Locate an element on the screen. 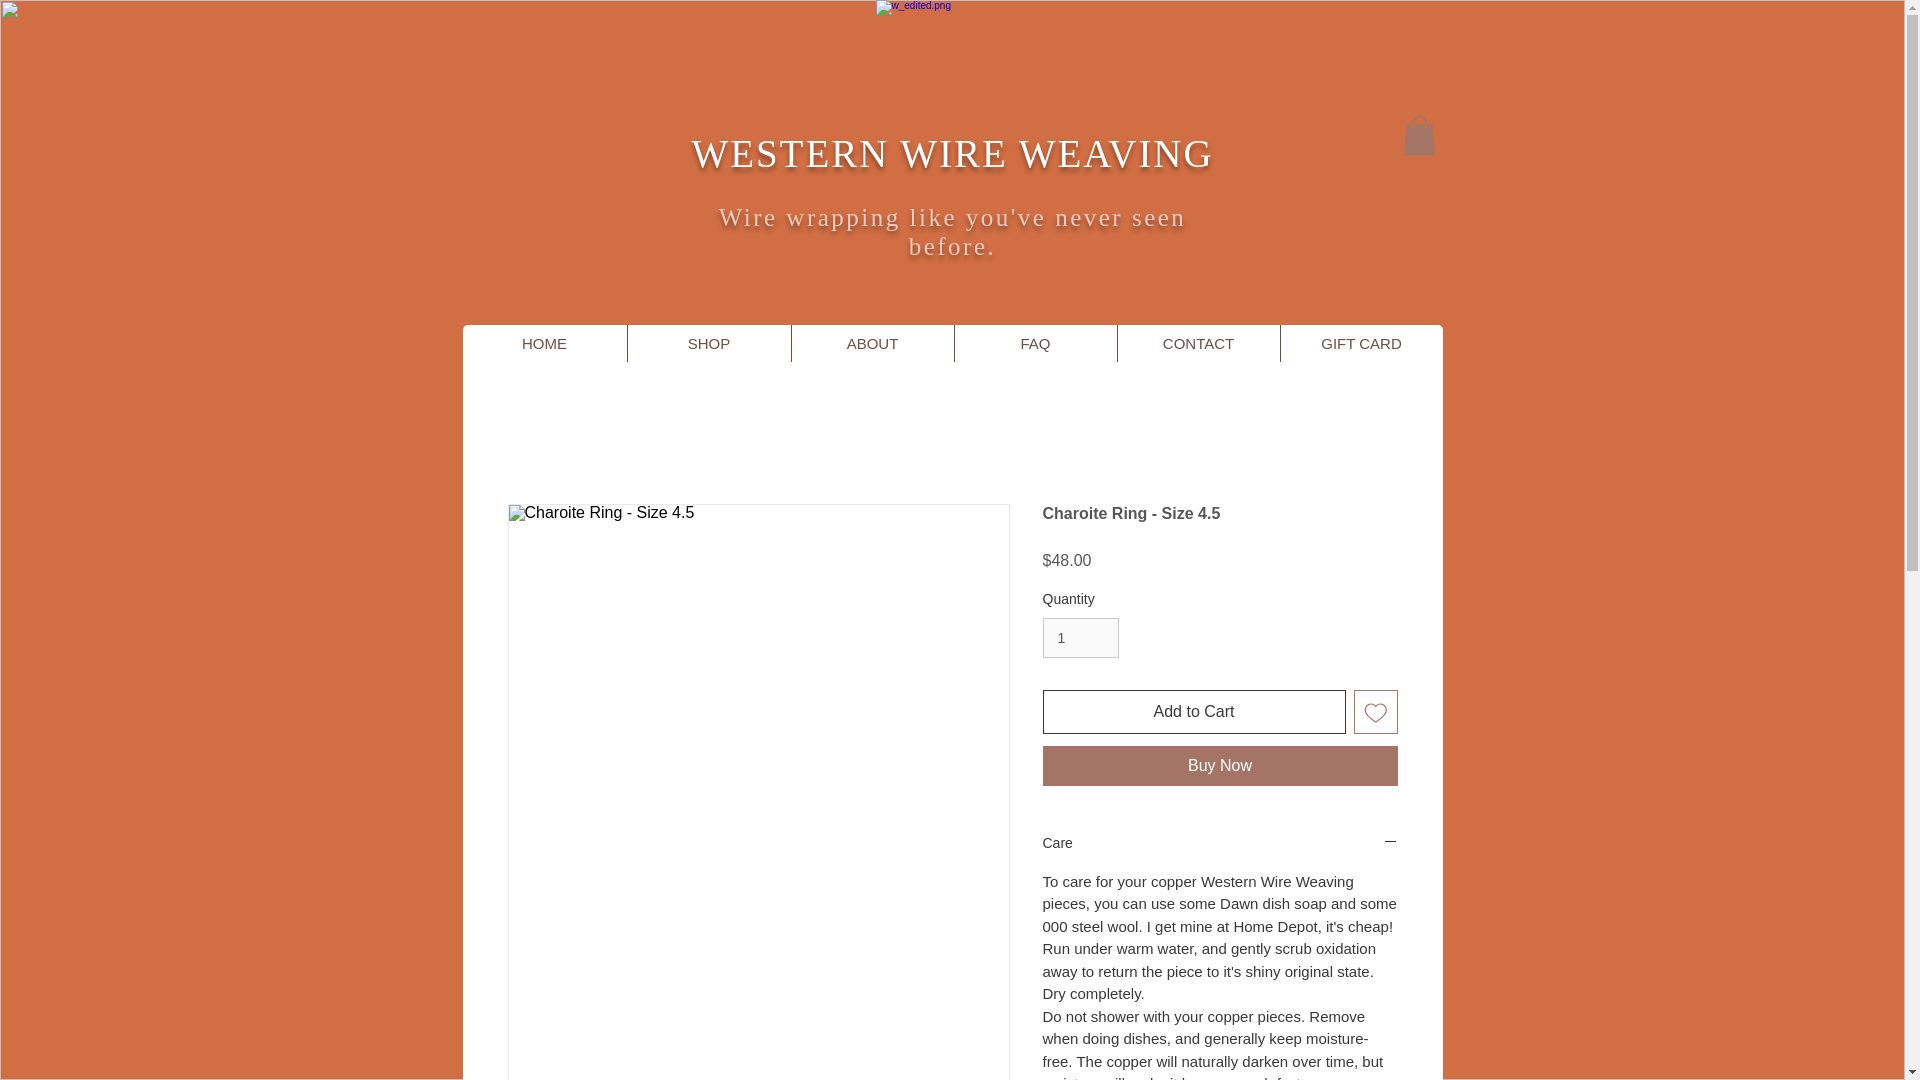 This screenshot has width=1920, height=1080. Buy Now is located at coordinates (1220, 766).